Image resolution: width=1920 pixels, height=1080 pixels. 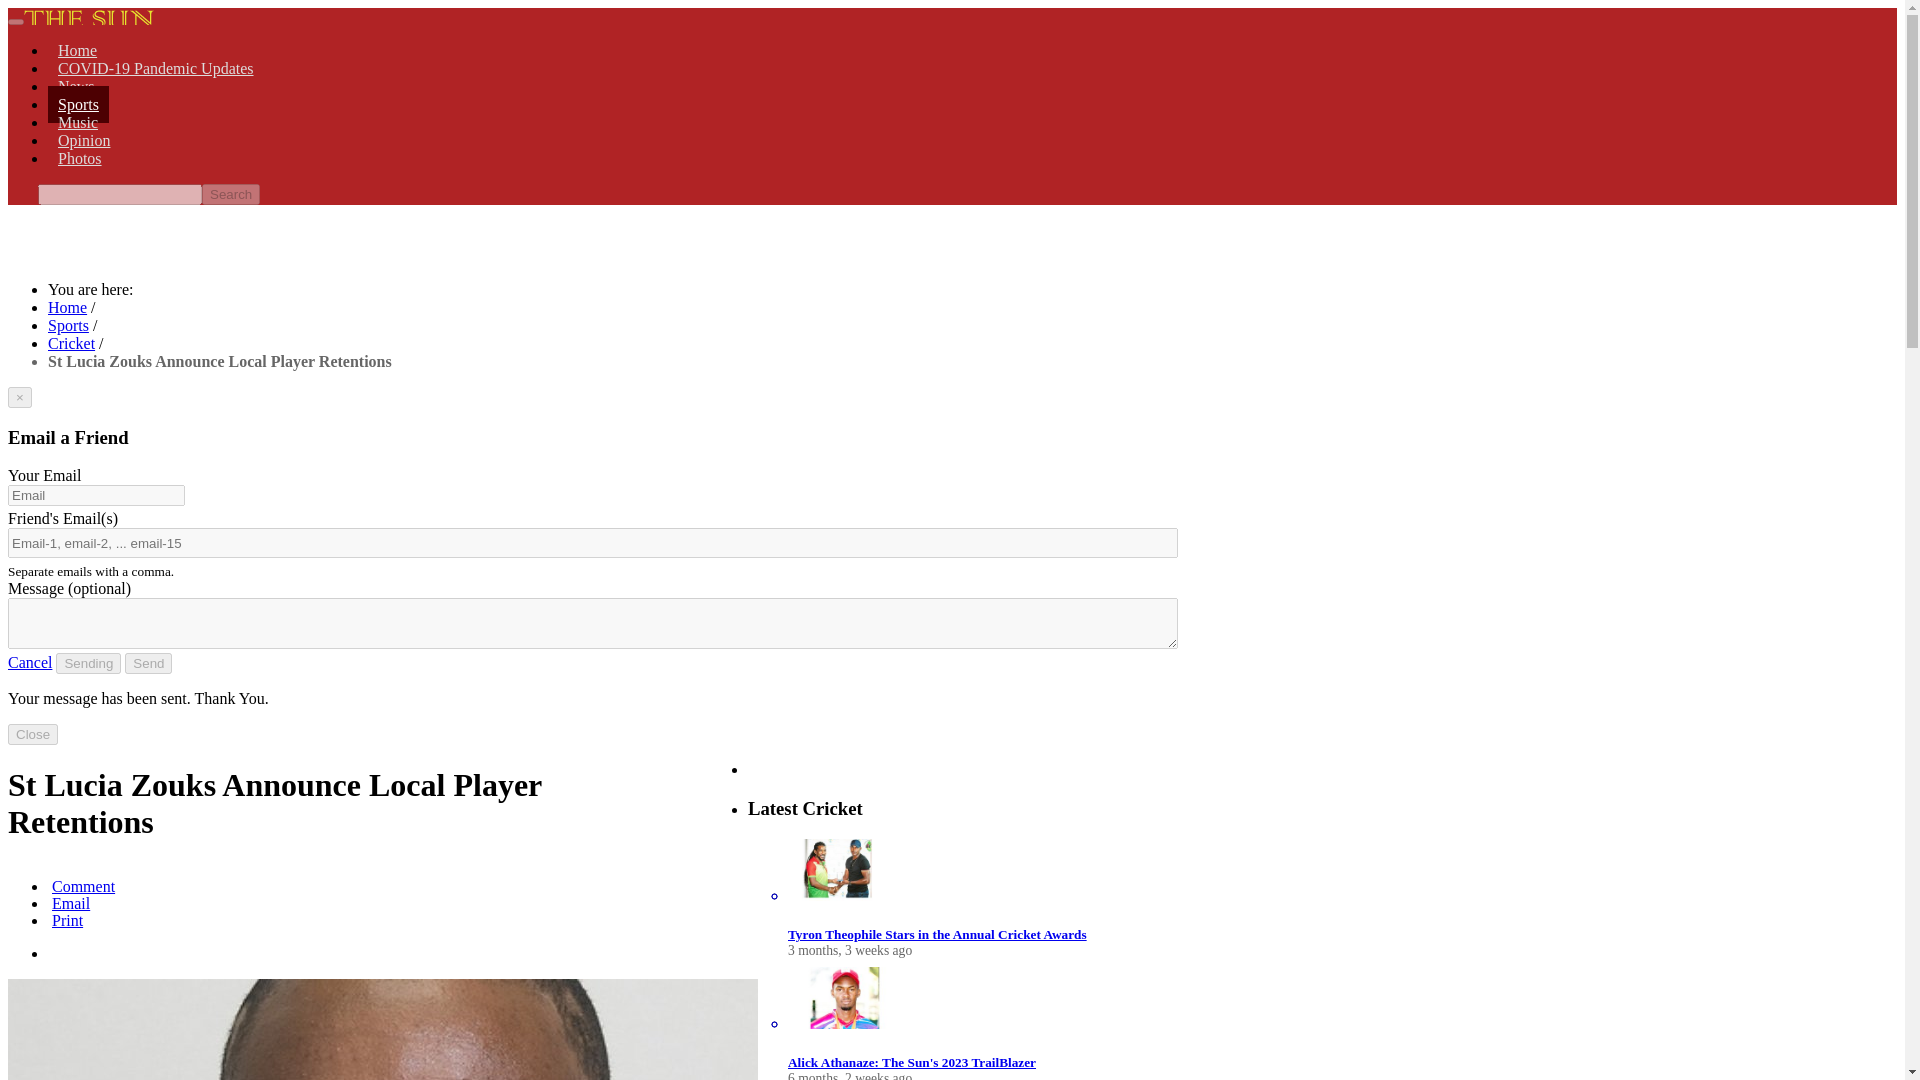 What do you see at coordinates (68, 325) in the screenshot?
I see `Sports` at bounding box center [68, 325].